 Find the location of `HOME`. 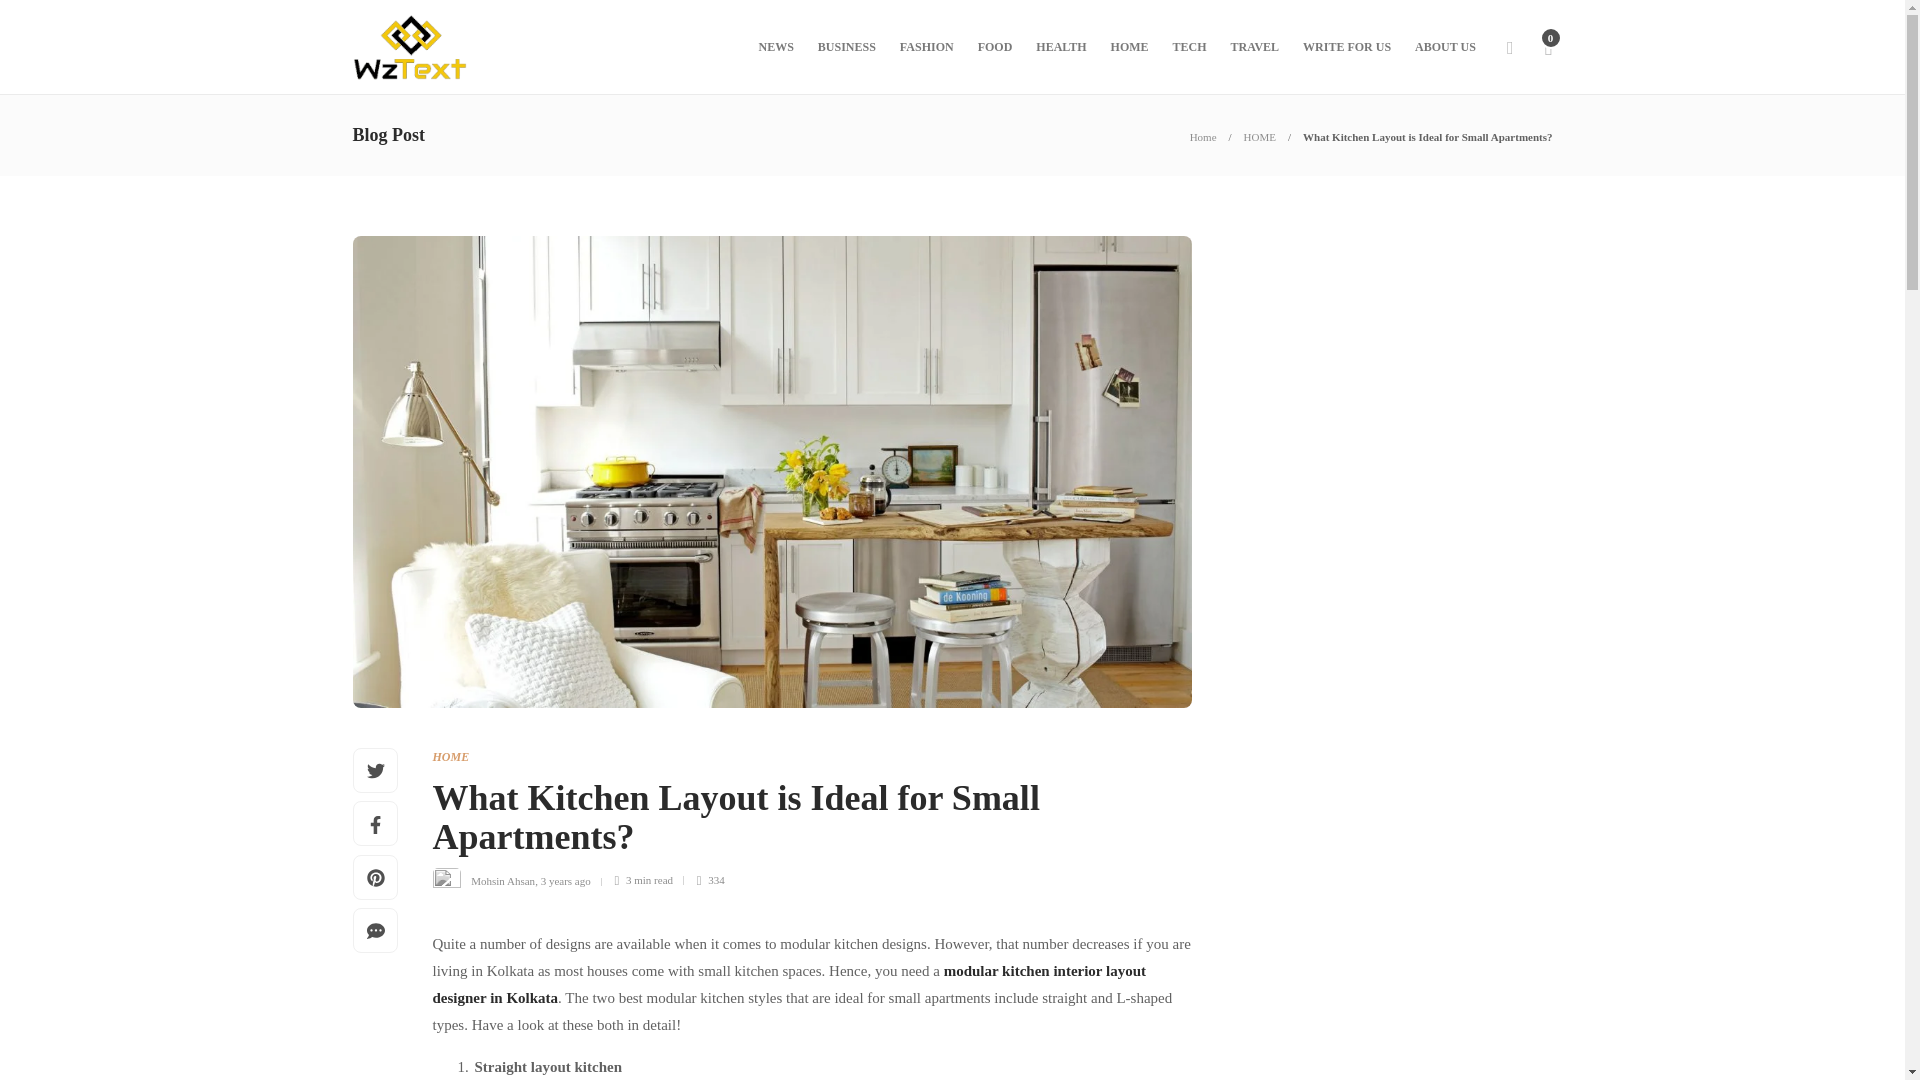

HOME is located at coordinates (1260, 136).